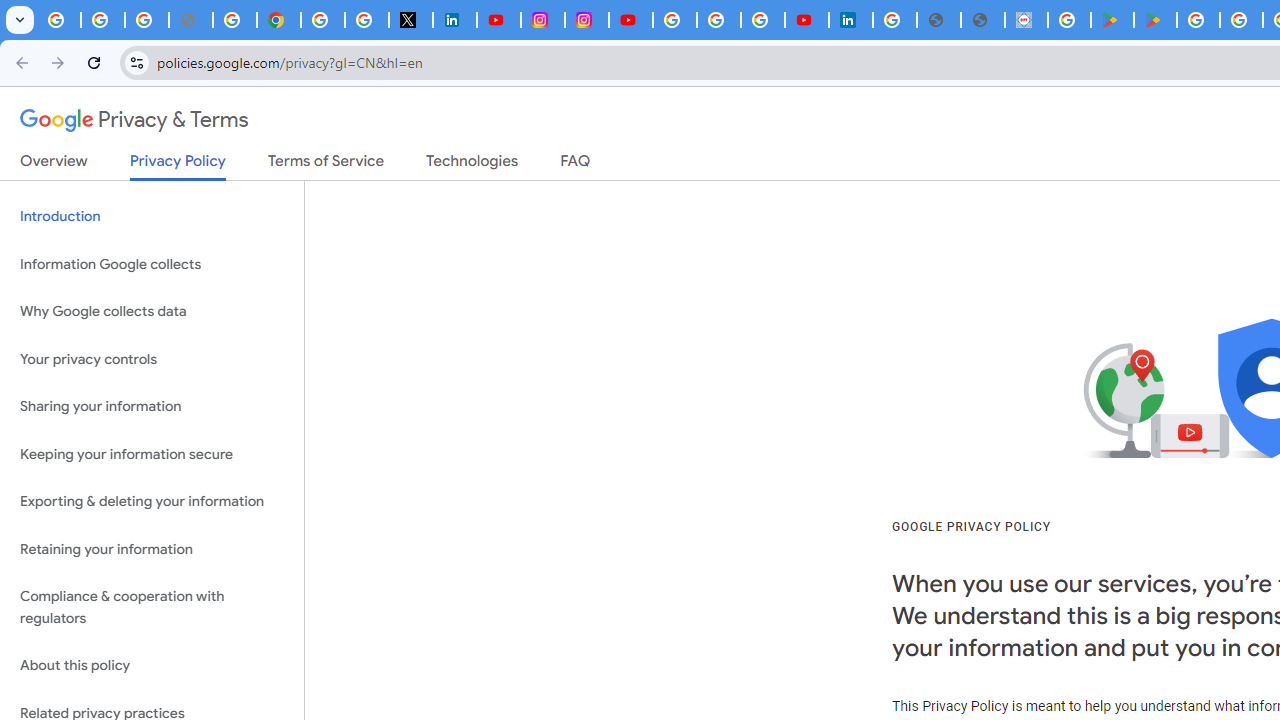 The image size is (1280, 720). Describe the element at coordinates (152, 264) in the screenshot. I see `Information Google collects` at that location.